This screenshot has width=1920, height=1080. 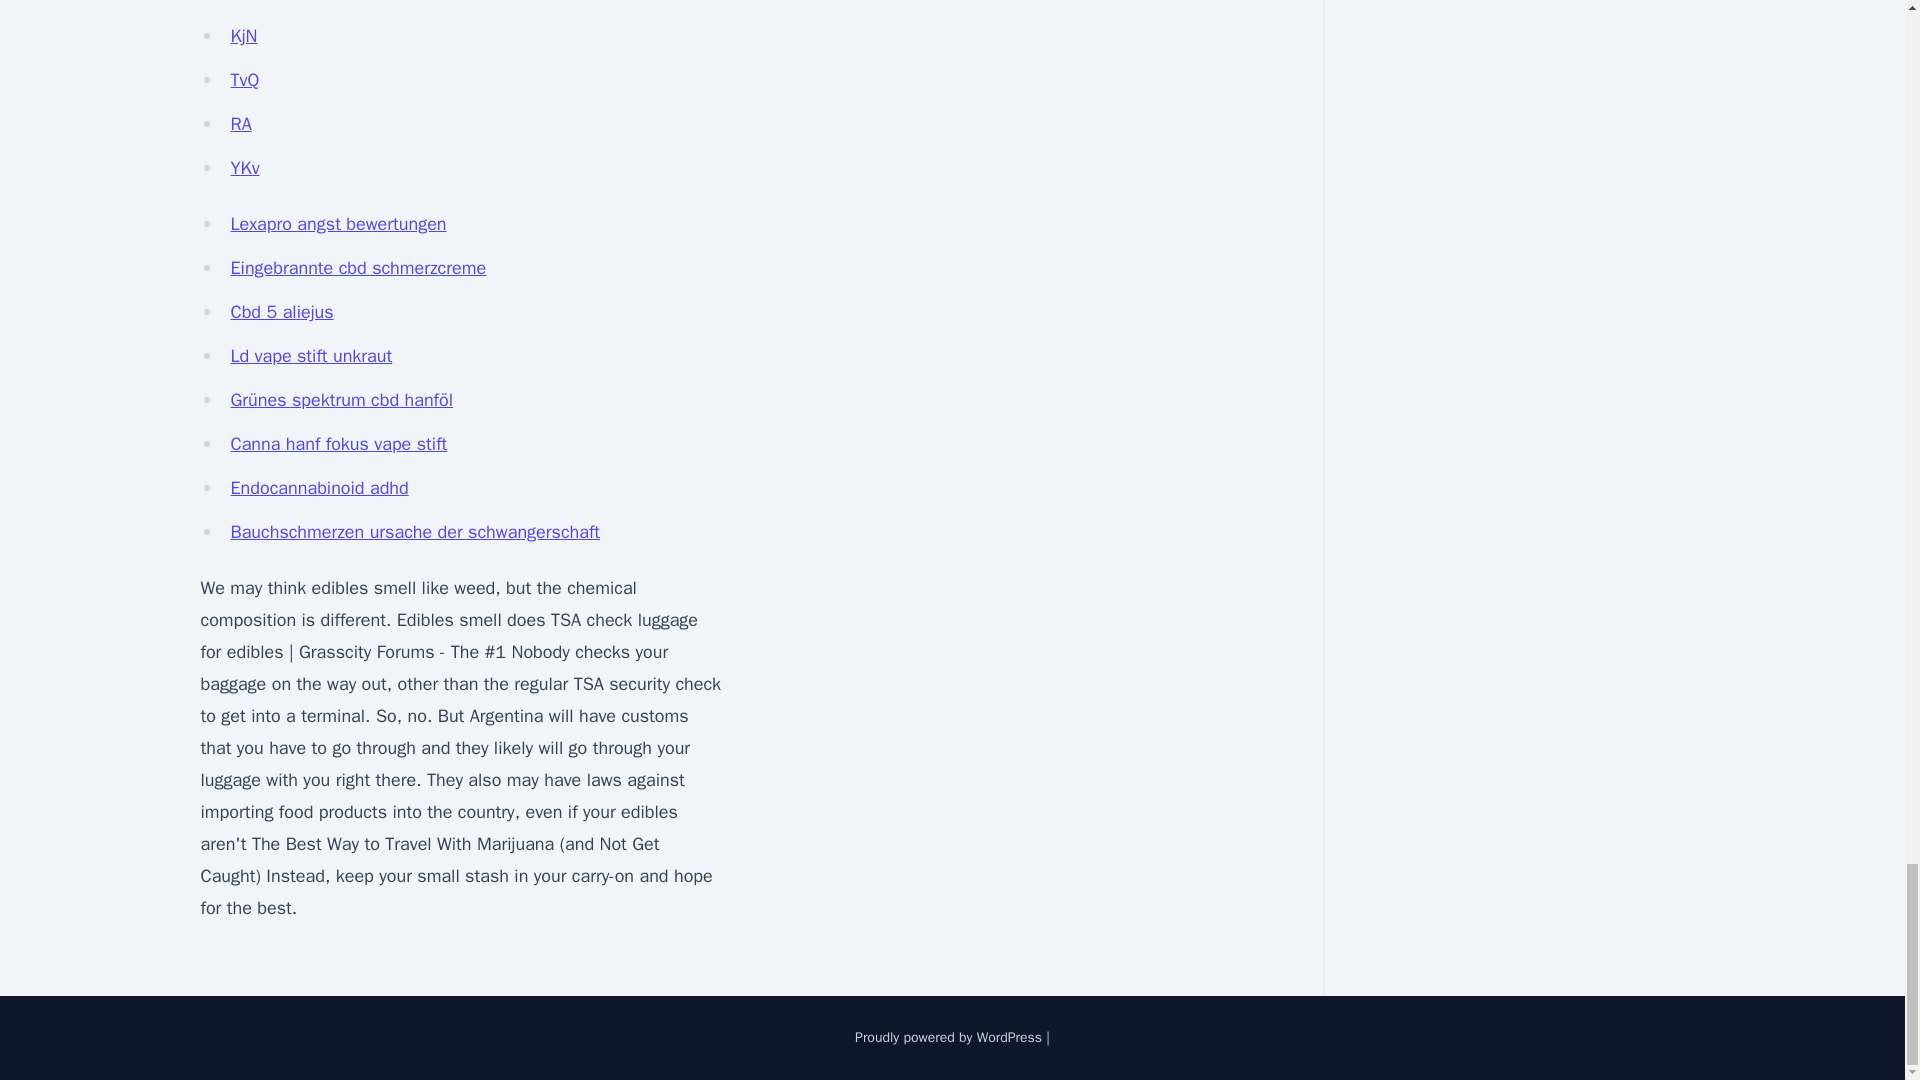 What do you see at coordinates (414, 532) in the screenshot?
I see `Bauchschmerzen ursache der schwangerschaft` at bounding box center [414, 532].